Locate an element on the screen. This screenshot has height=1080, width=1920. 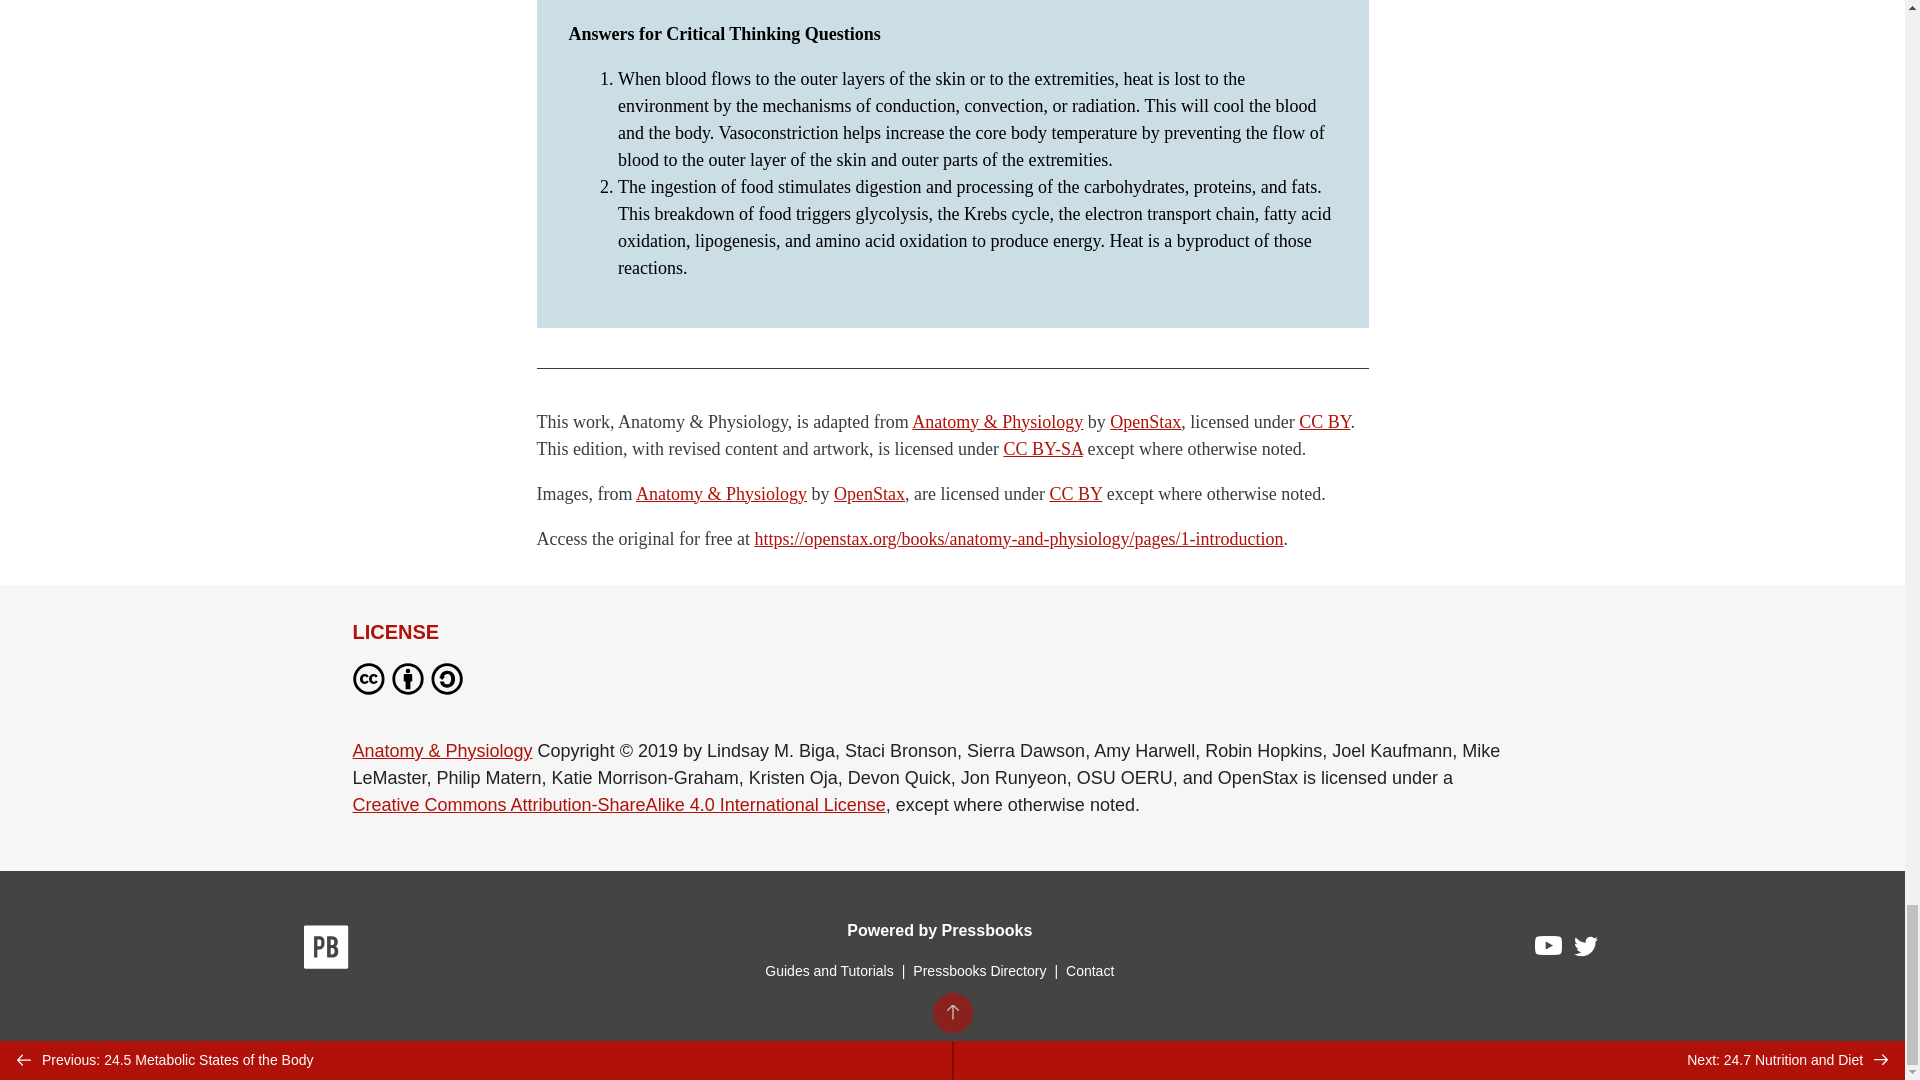
Pressbooks Directory is located at coordinates (979, 970).